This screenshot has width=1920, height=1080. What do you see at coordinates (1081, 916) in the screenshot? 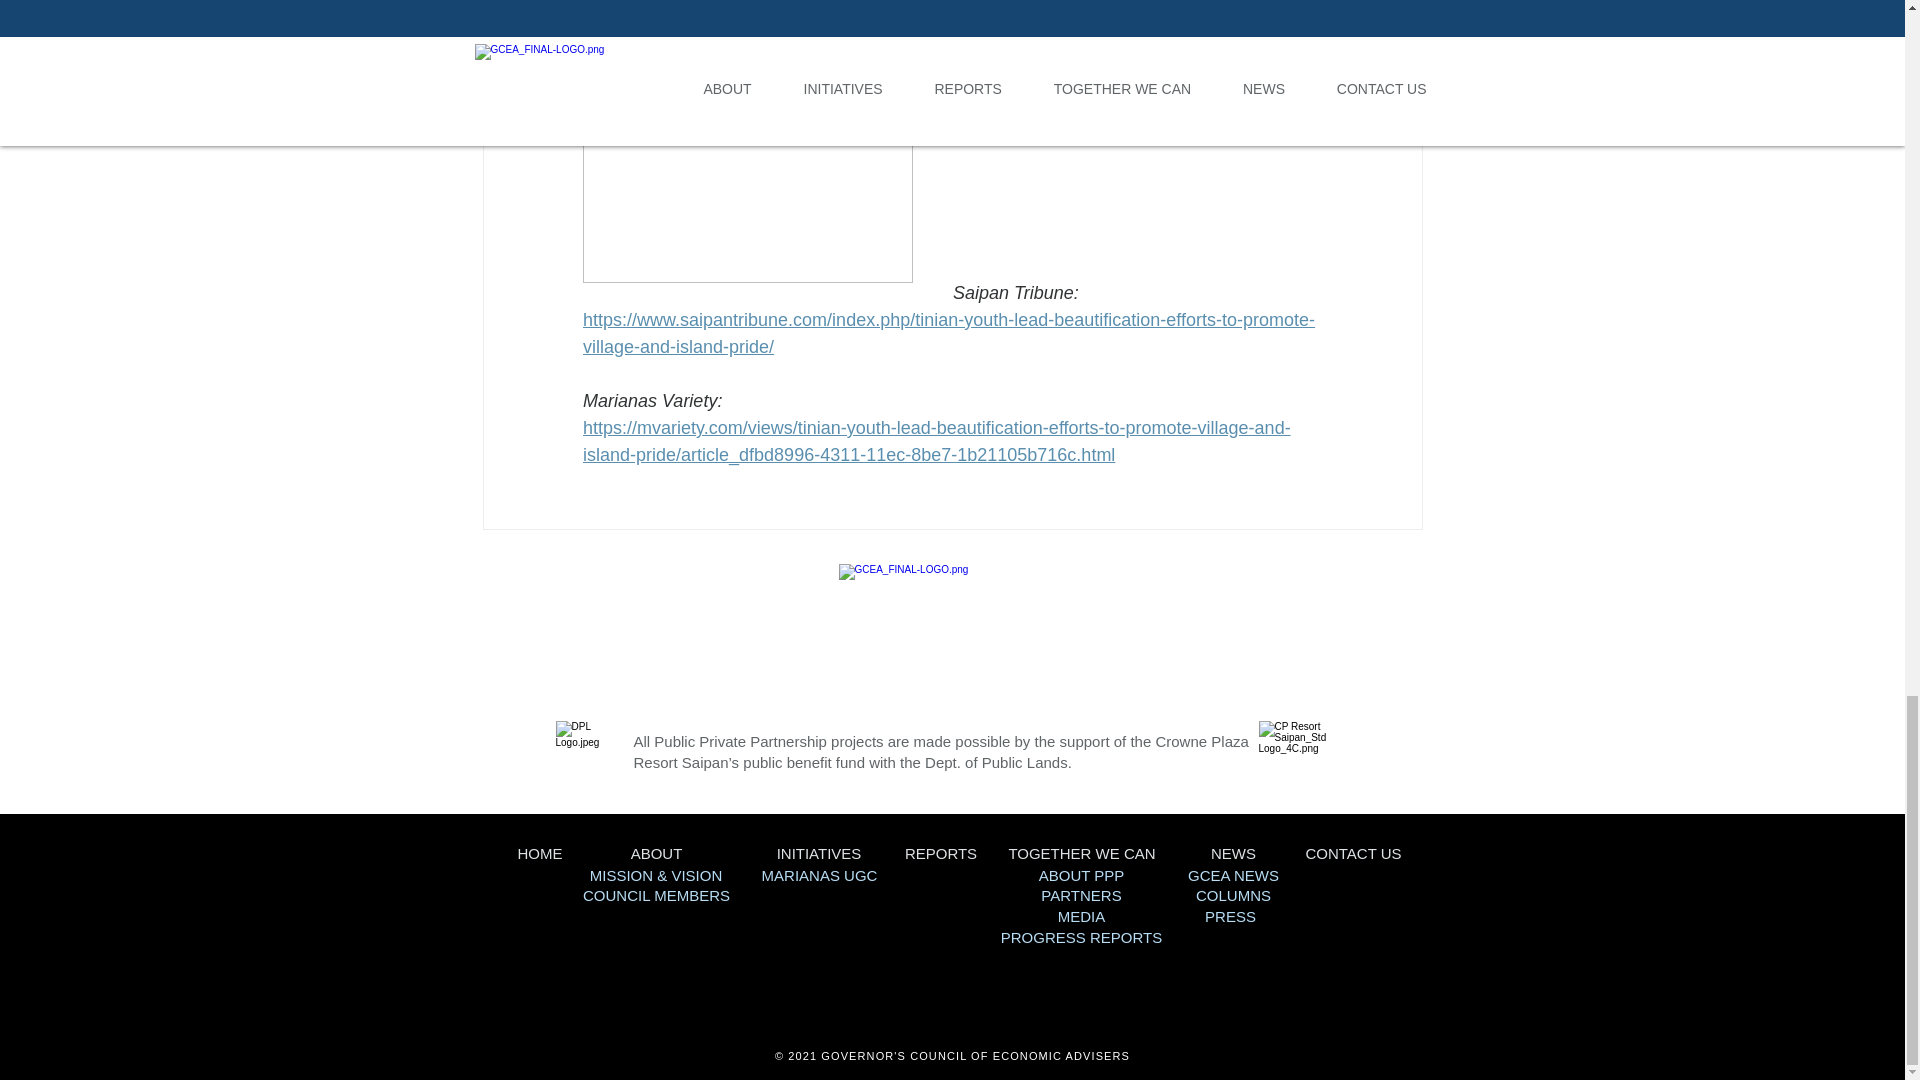
I see `MEDIA` at bounding box center [1081, 916].